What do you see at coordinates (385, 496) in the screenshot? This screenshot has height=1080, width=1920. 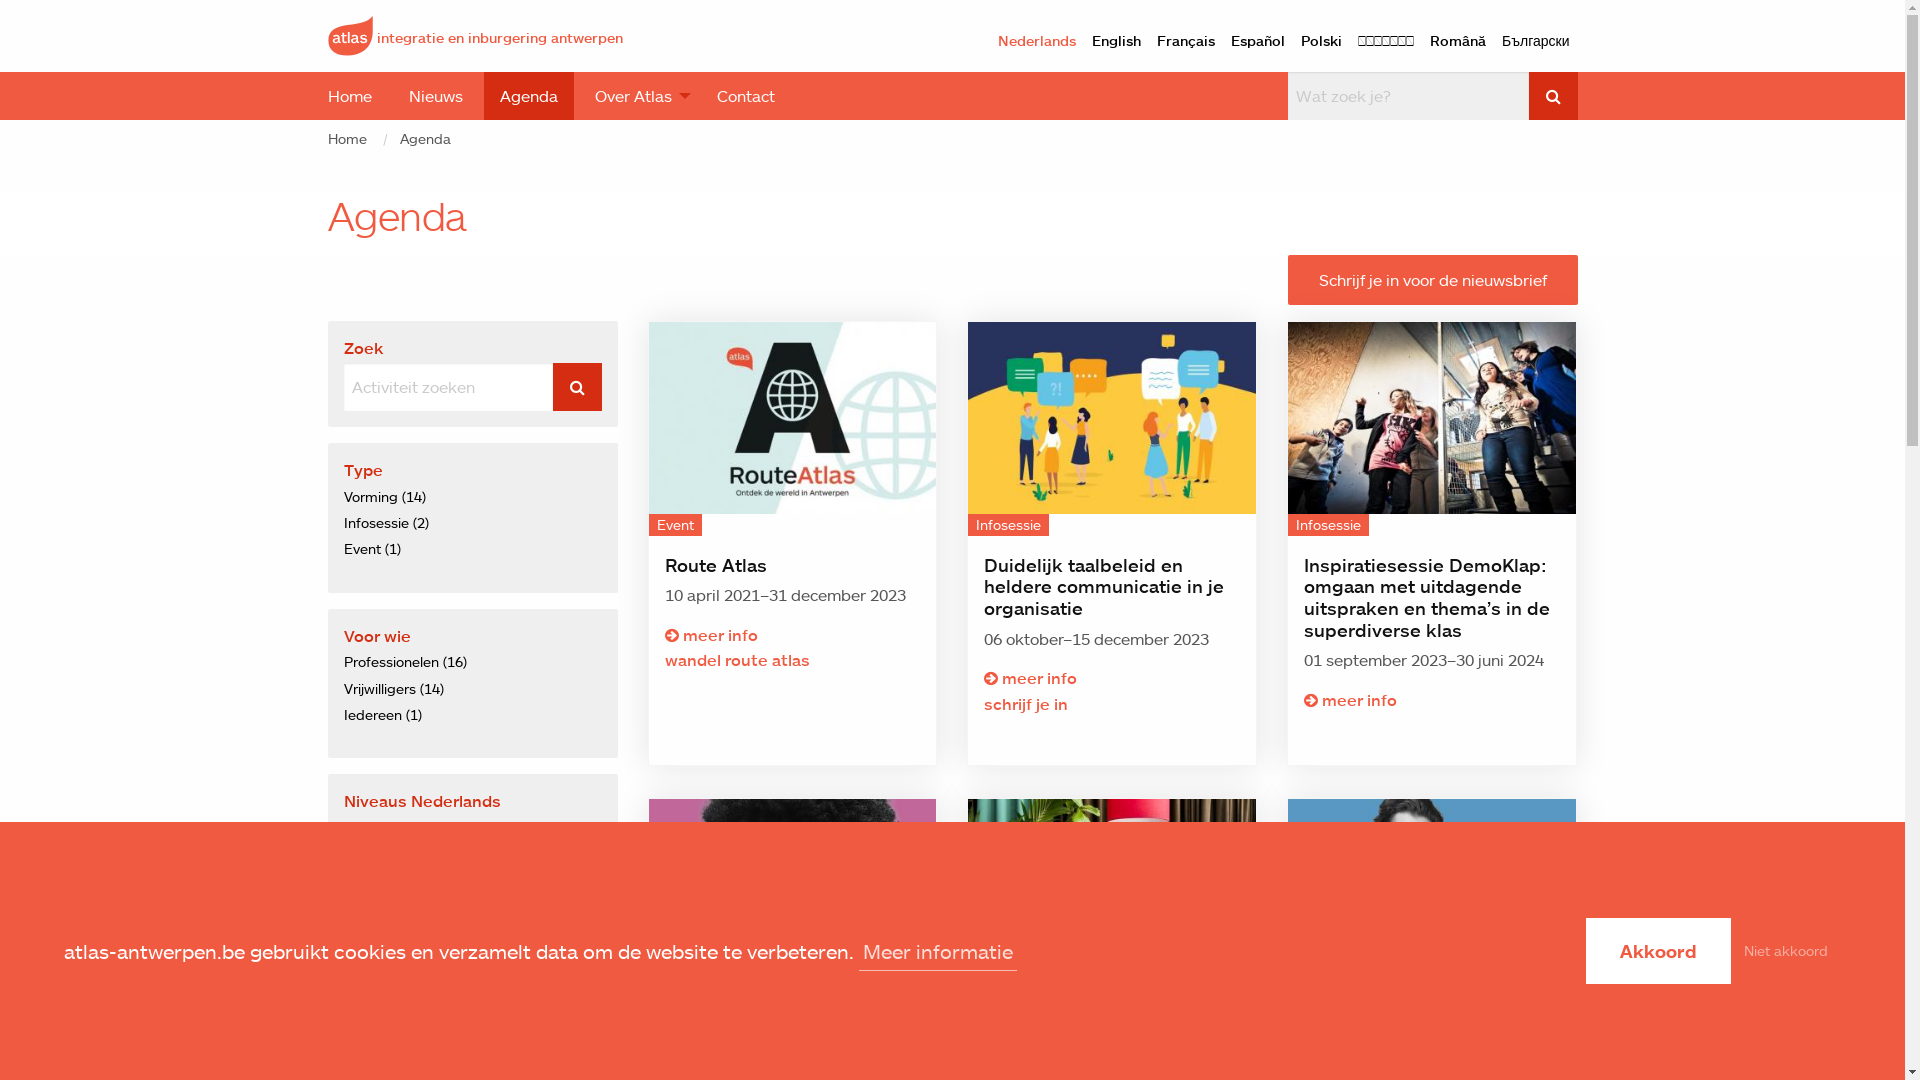 I see `Vorming (14)` at bounding box center [385, 496].